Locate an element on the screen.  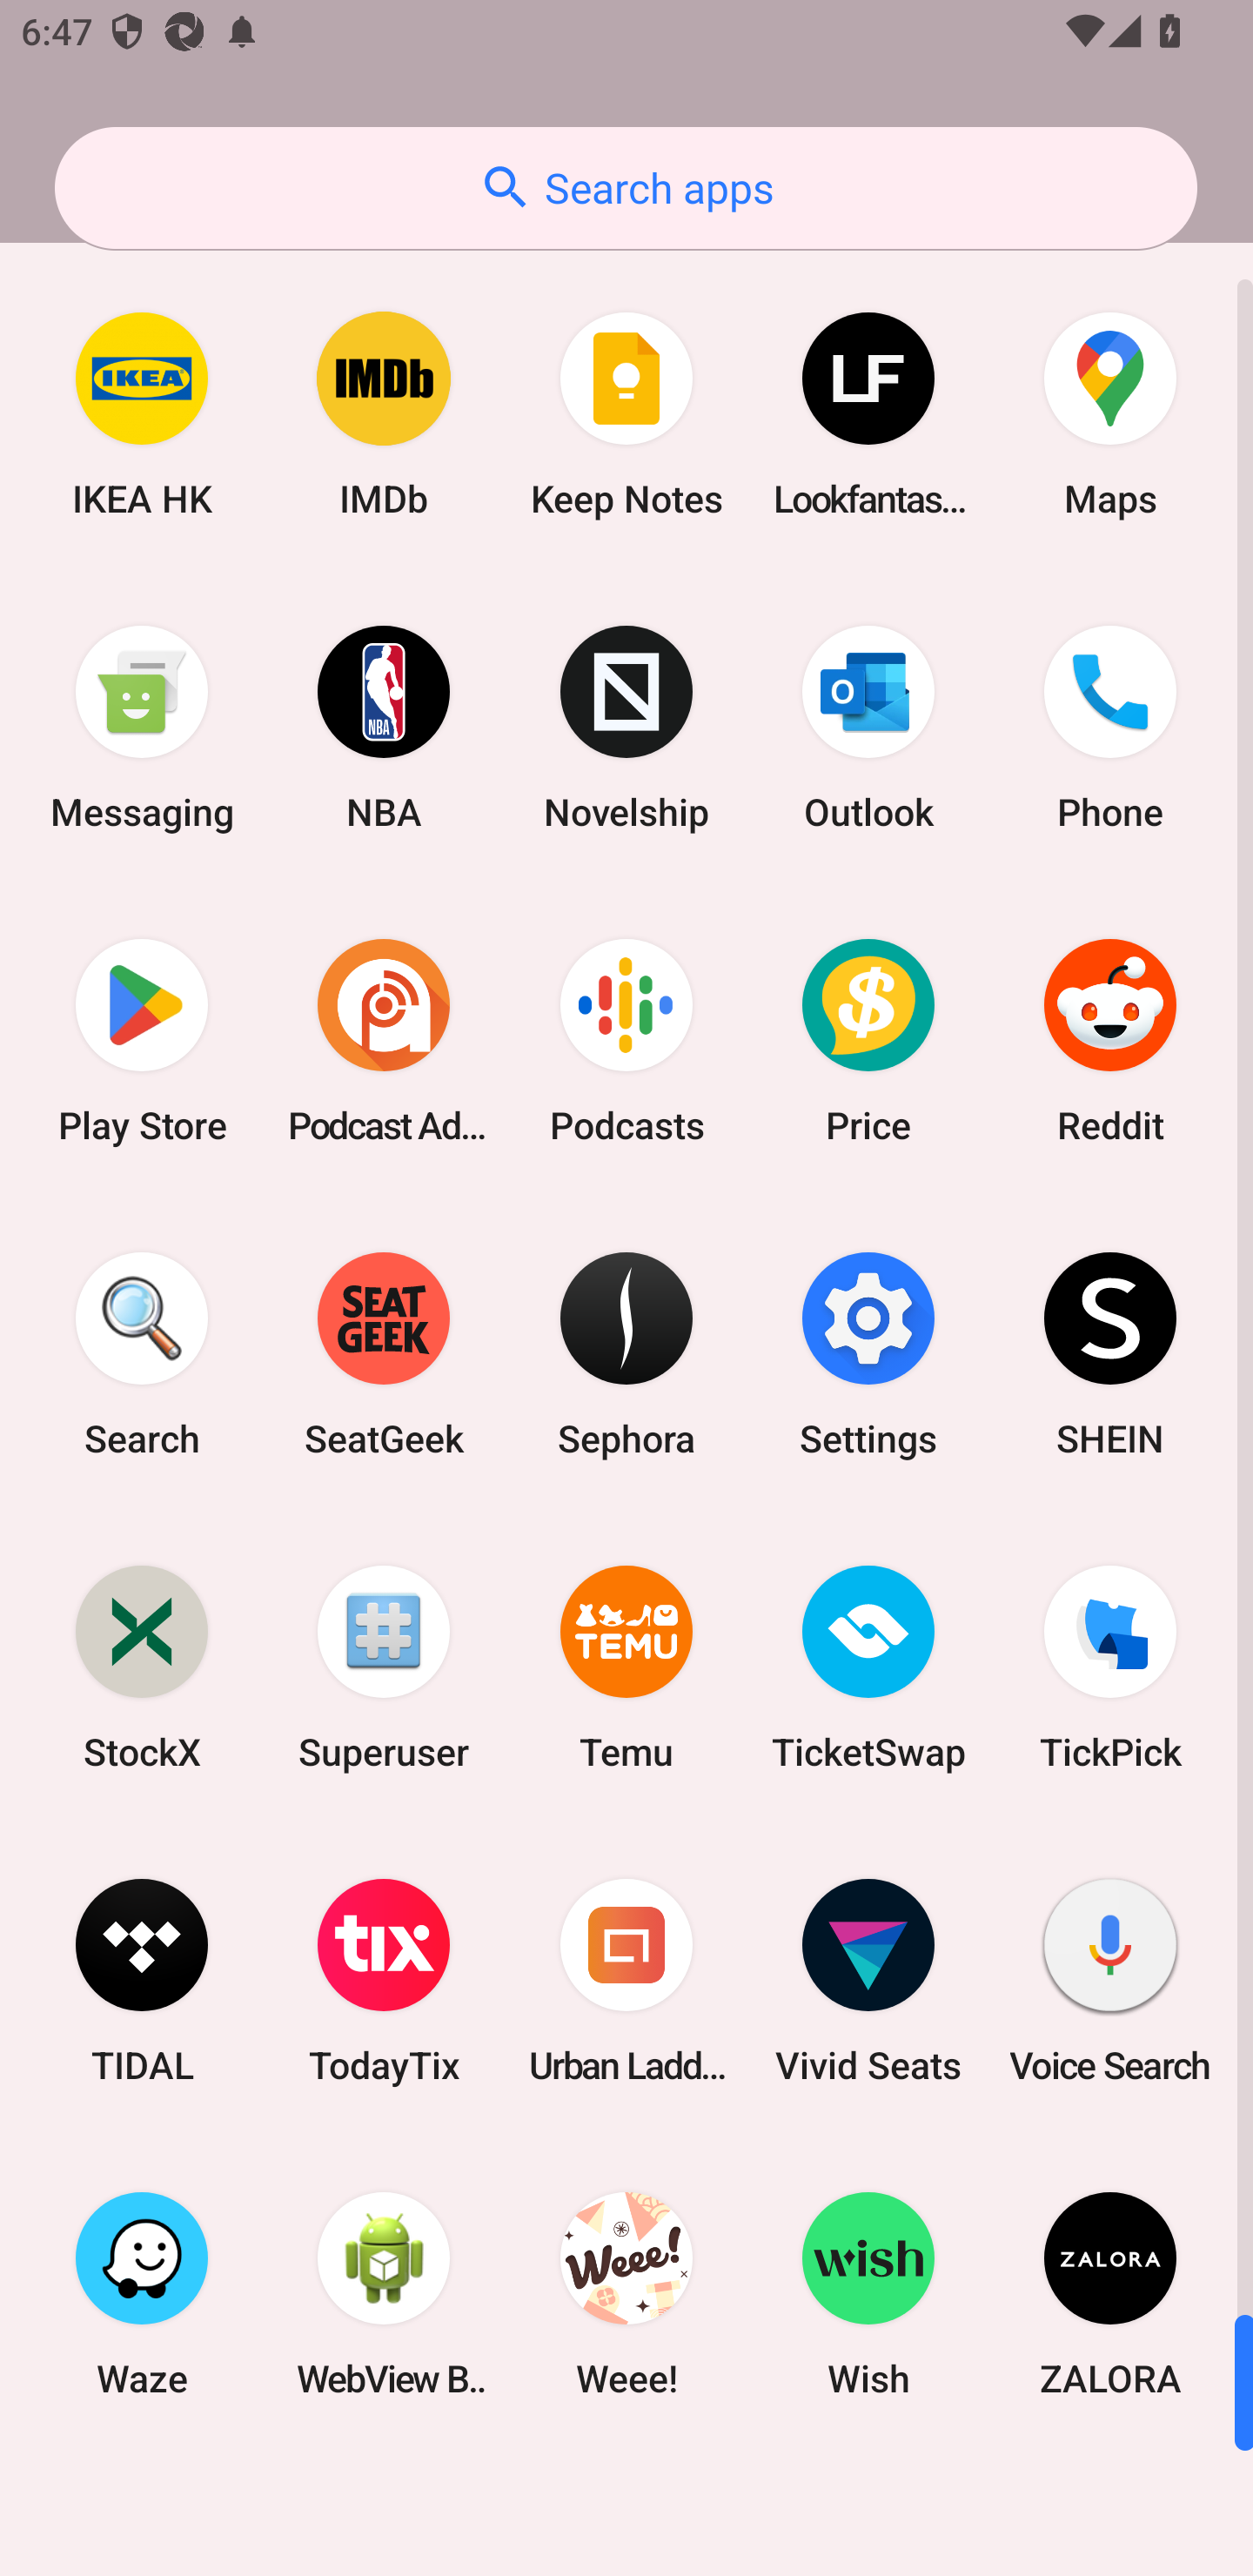
Podcast Addict is located at coordinates (384, 1041).